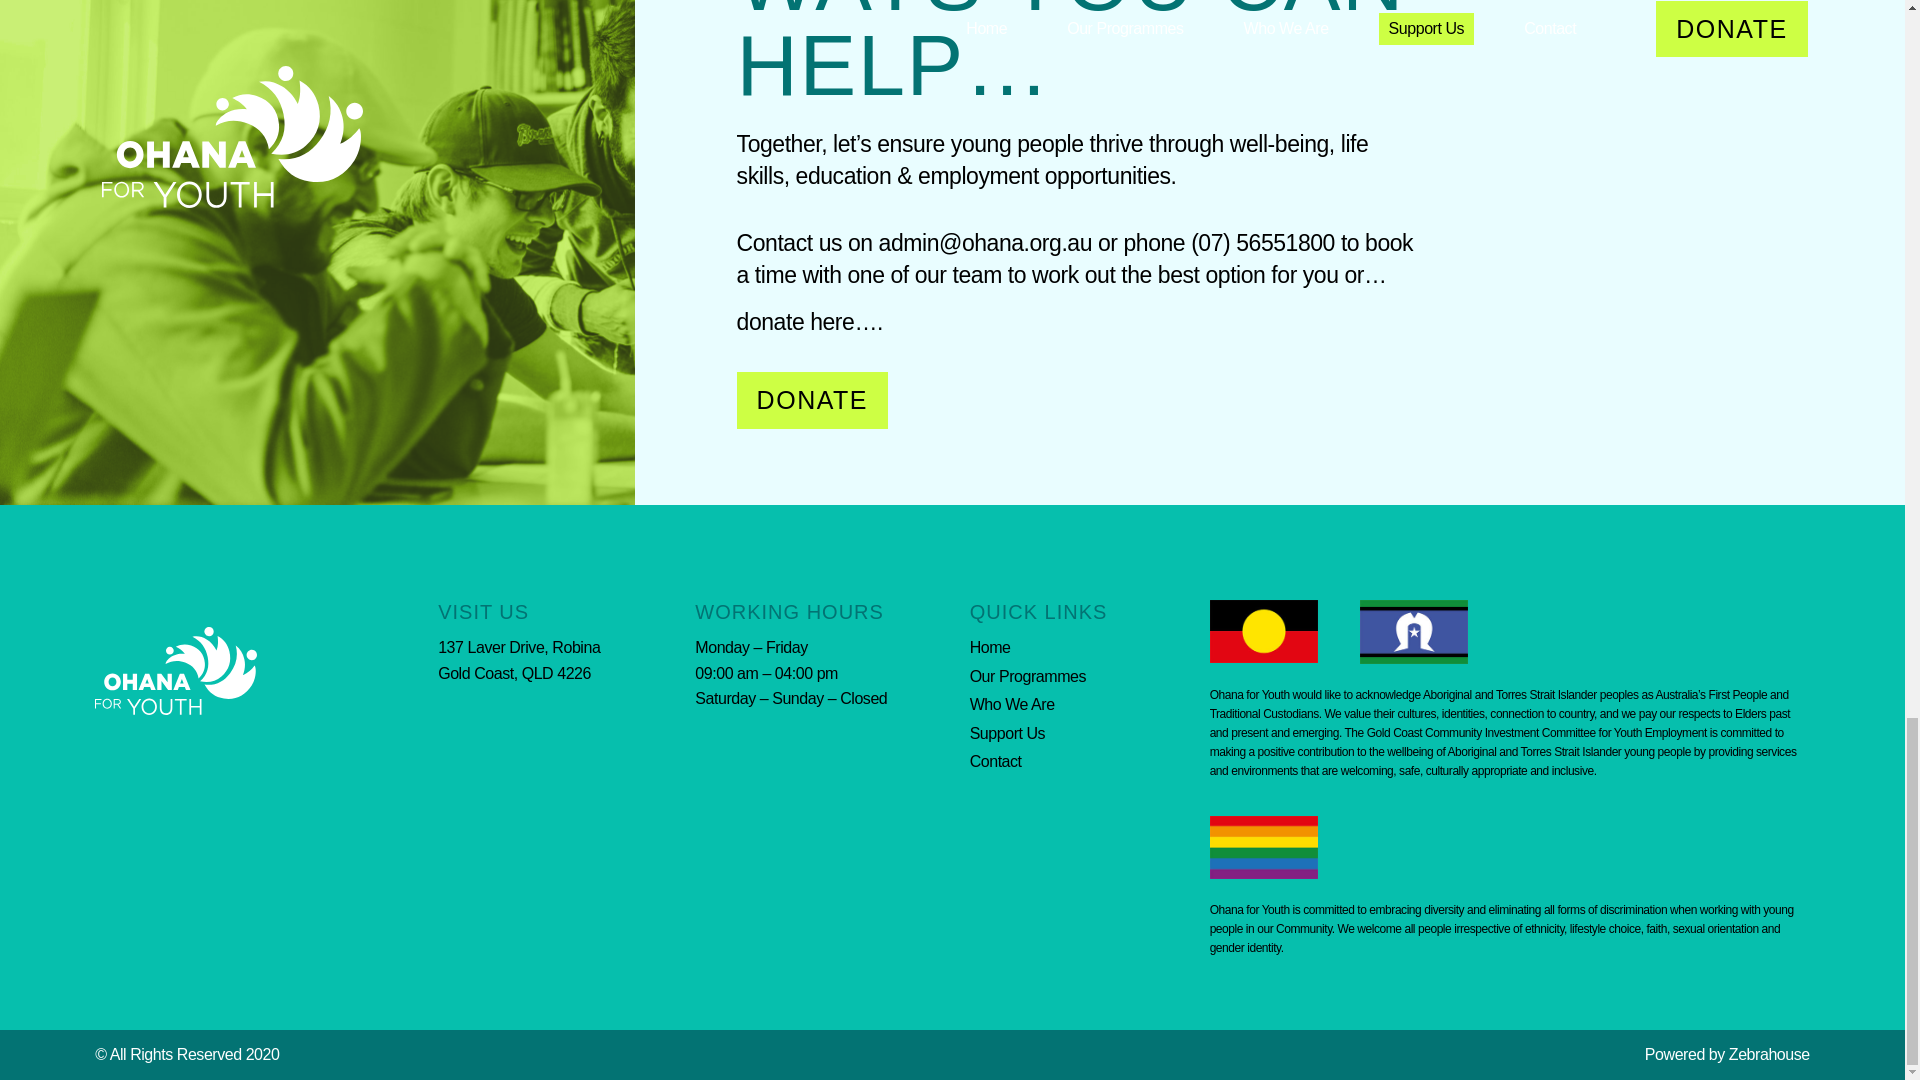 The height and width of the screenshot is (1080, 1920). What do you see at coordinates (1089, 677) in the screenshot?
I see `Our Programmes` at bounding box center [1089, 677].